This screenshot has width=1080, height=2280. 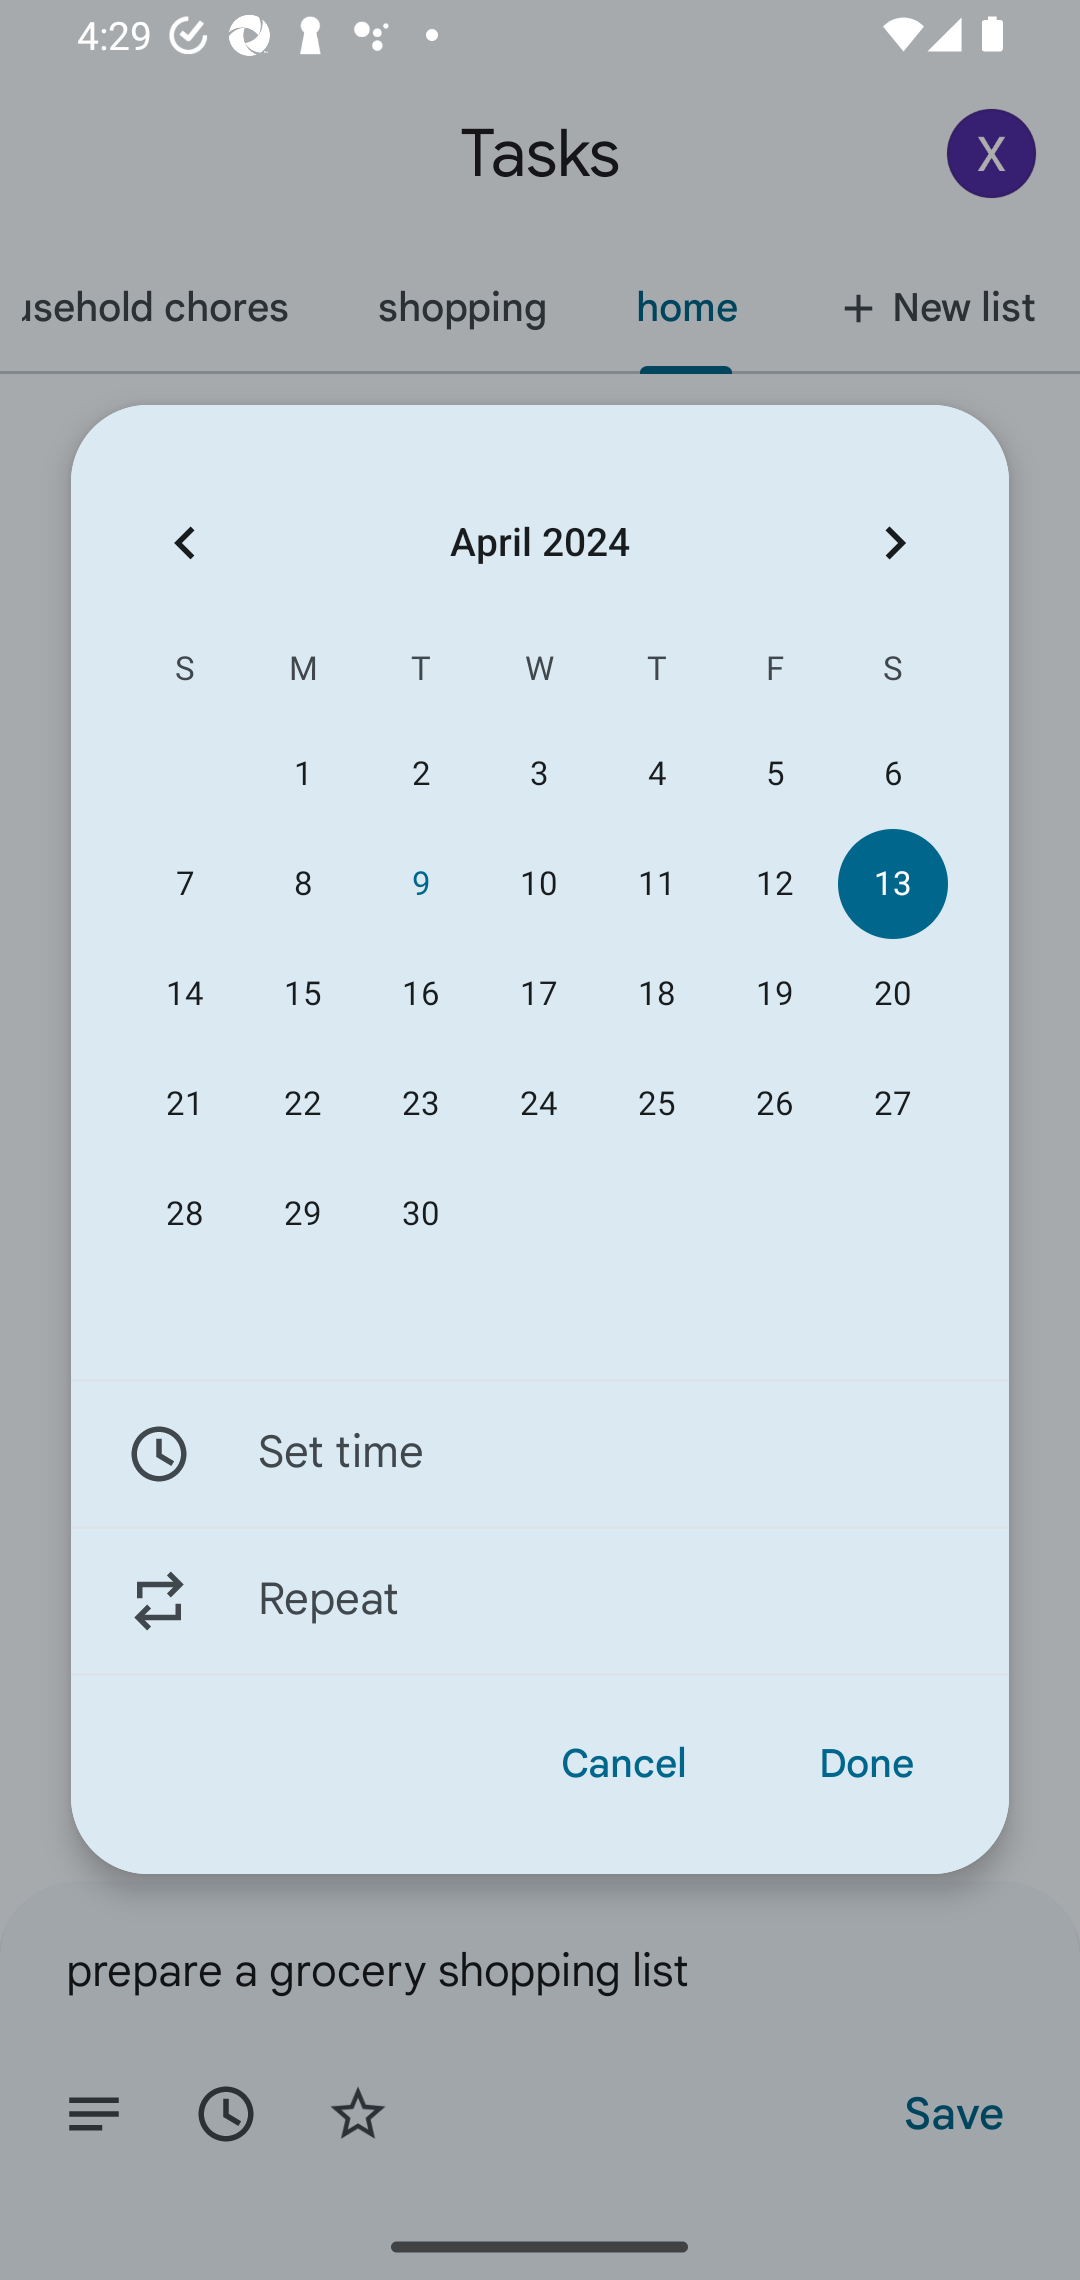 What do you see at coordinates (540, 1453) in the screenshot?
I see `Set time` at bounding box center [540, 1453].